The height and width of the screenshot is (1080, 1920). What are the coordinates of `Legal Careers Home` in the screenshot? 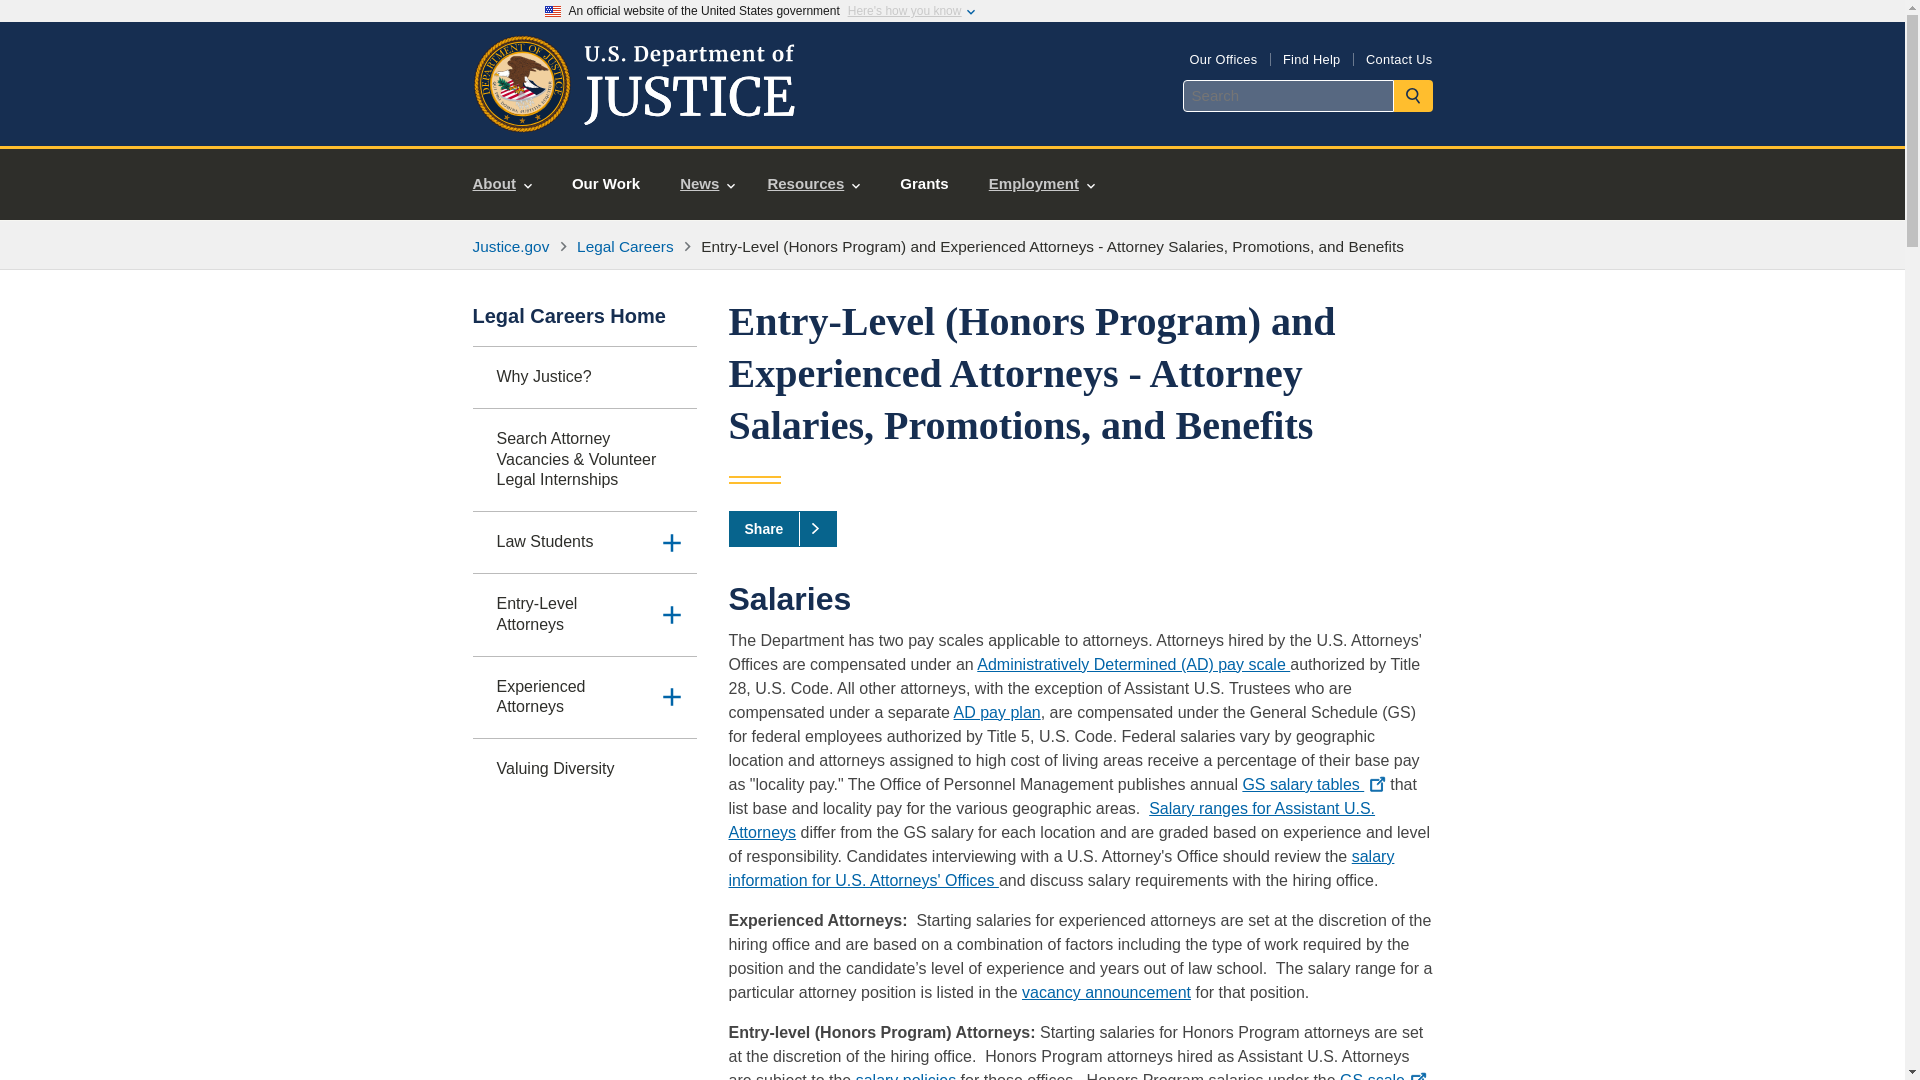 It's located at (584, 324).